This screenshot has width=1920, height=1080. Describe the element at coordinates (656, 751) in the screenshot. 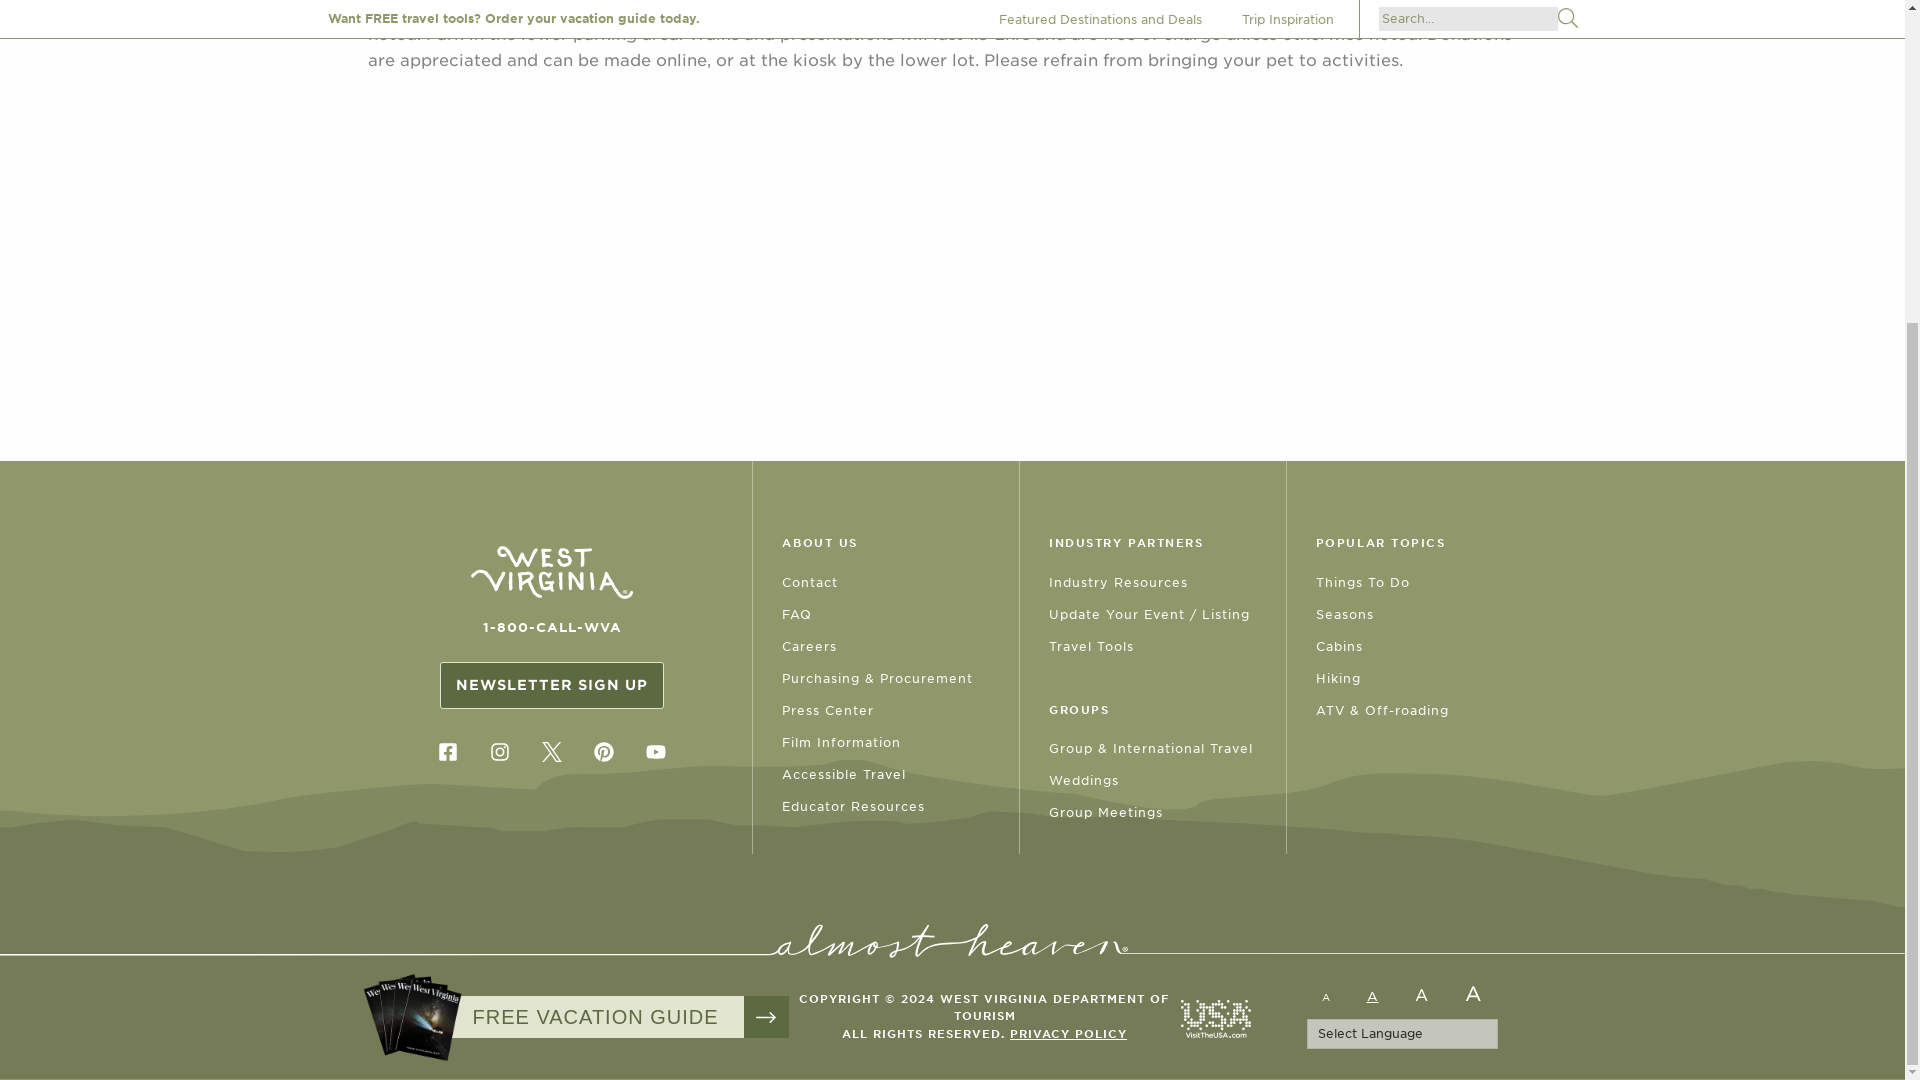

I see `Find us on YouTube` at that location.